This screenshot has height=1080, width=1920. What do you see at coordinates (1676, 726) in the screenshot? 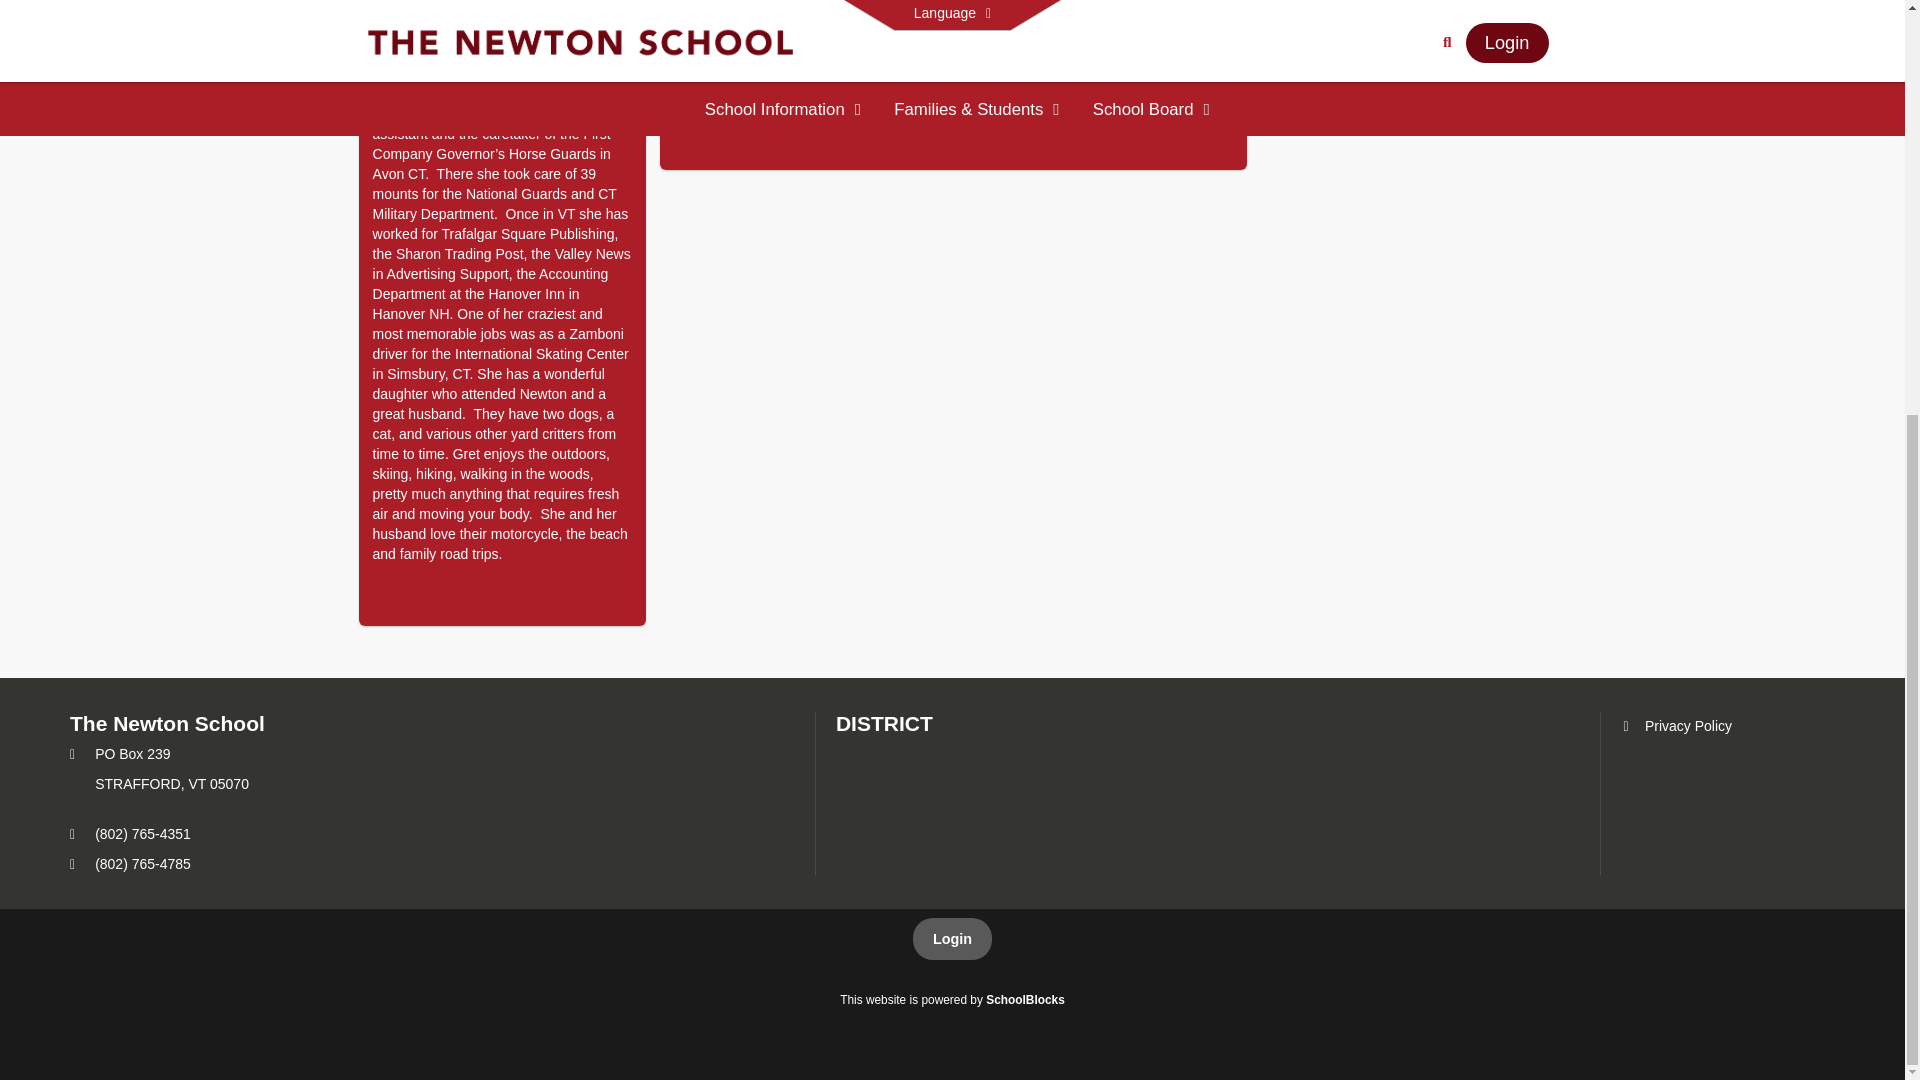
I see `Privacy Policy` at bounding box center [1676, 726].